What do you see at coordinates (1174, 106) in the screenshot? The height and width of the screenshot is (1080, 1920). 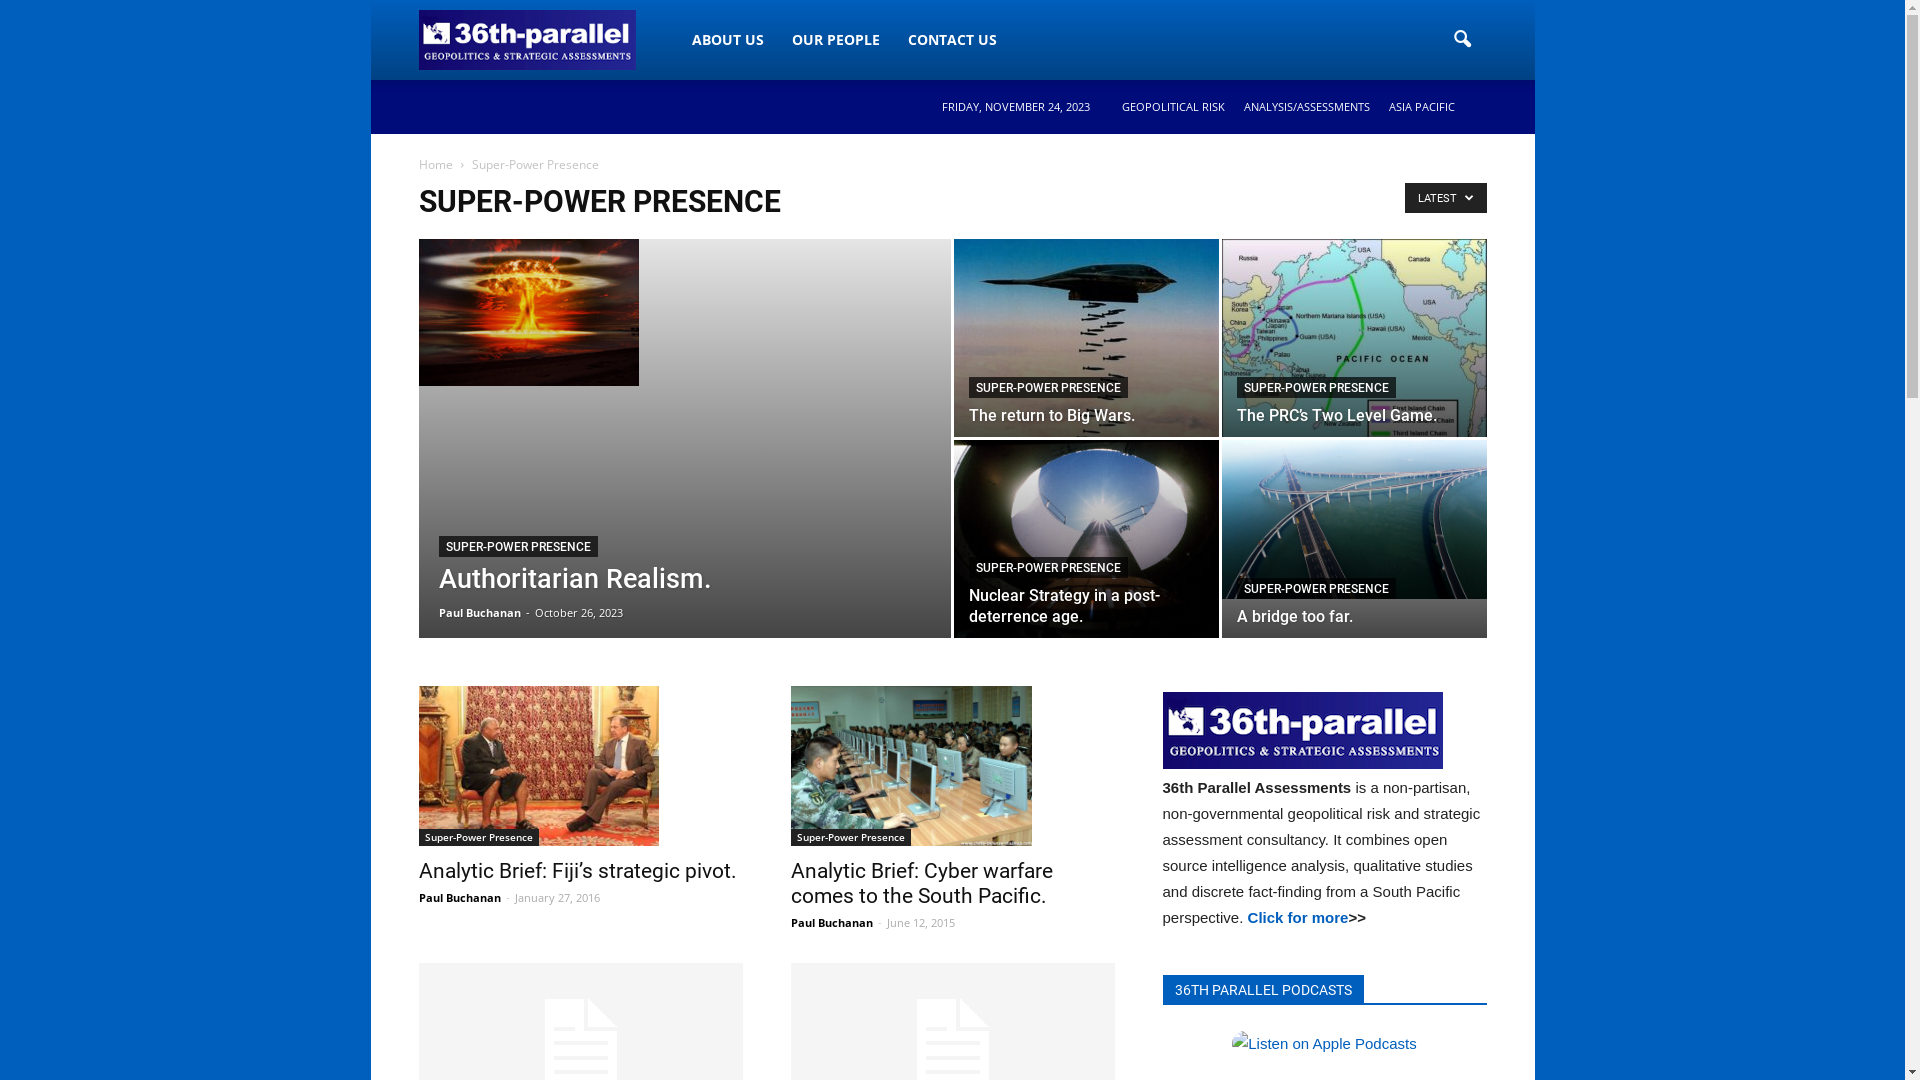 I see `GEOPOLITICAL RISK` at bounding box center [1174, 106].